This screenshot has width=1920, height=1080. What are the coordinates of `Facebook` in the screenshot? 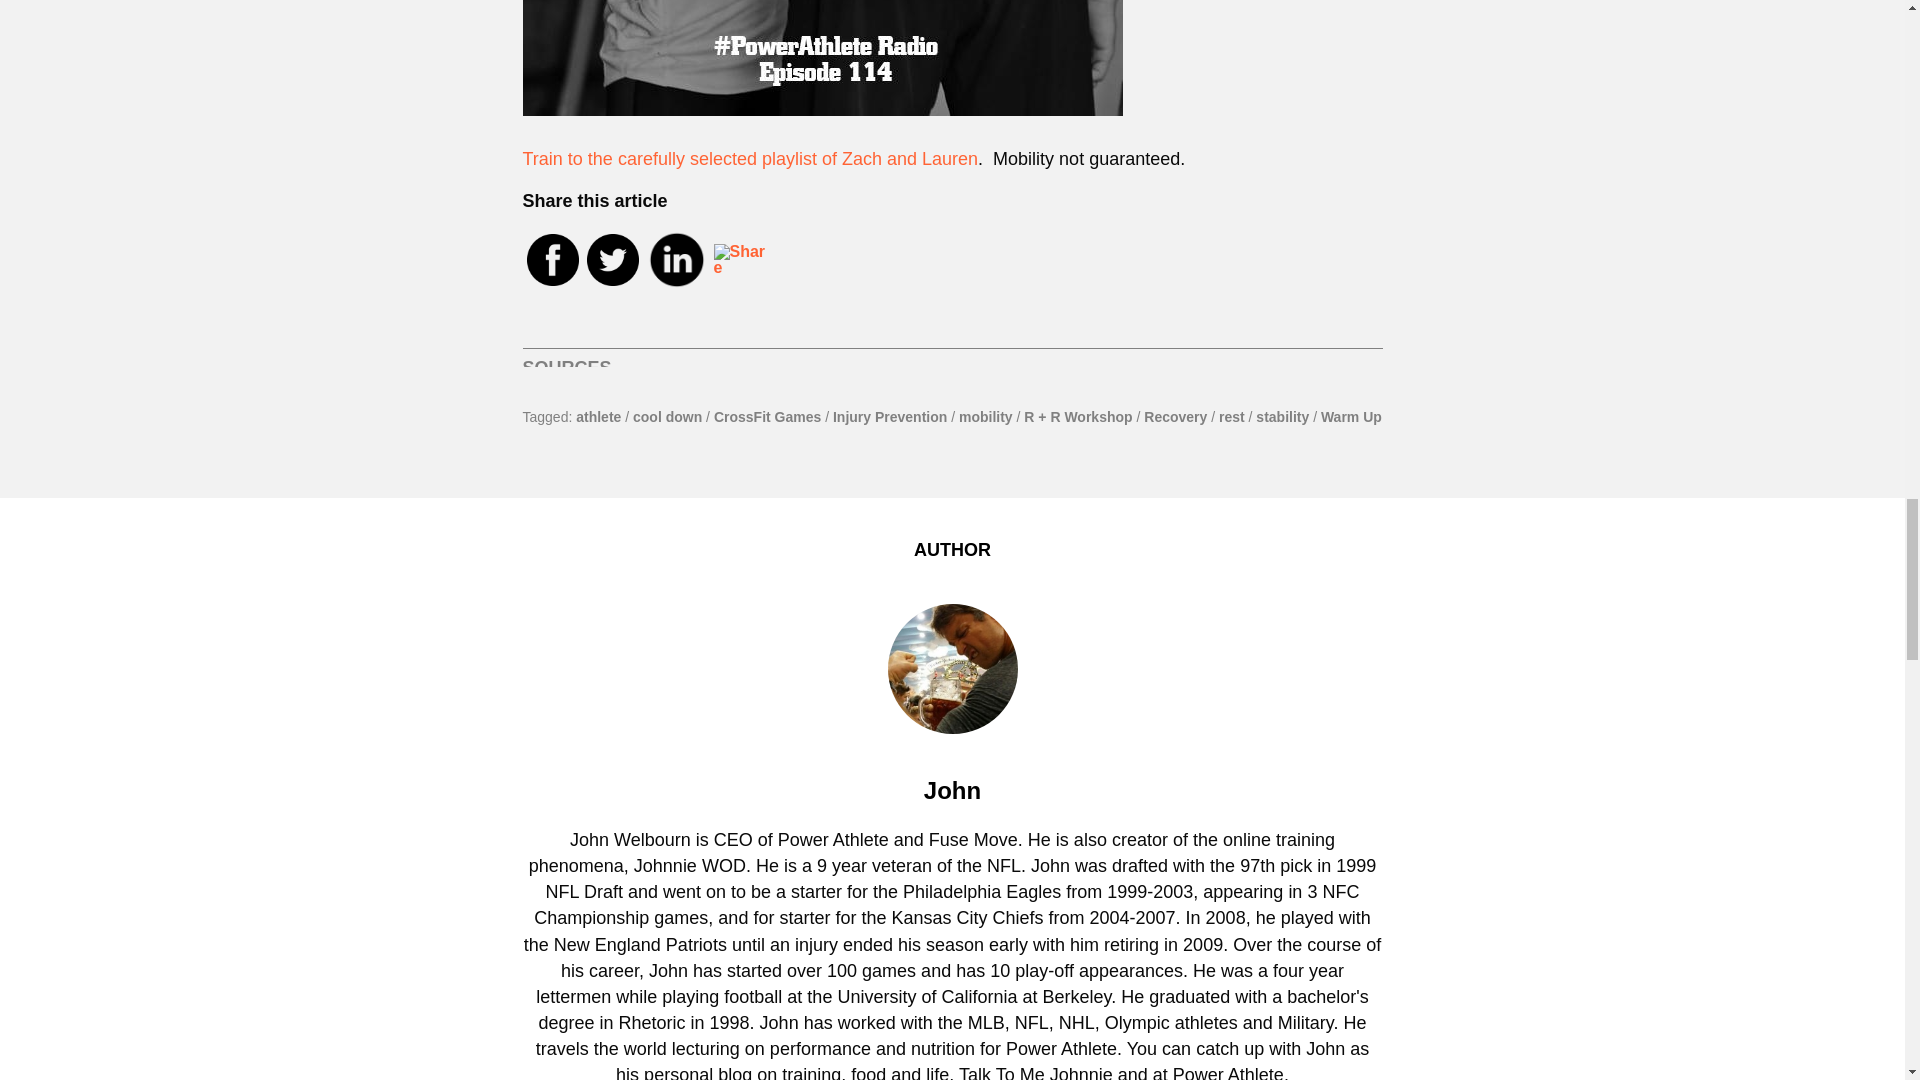 It's located at (552, 262).